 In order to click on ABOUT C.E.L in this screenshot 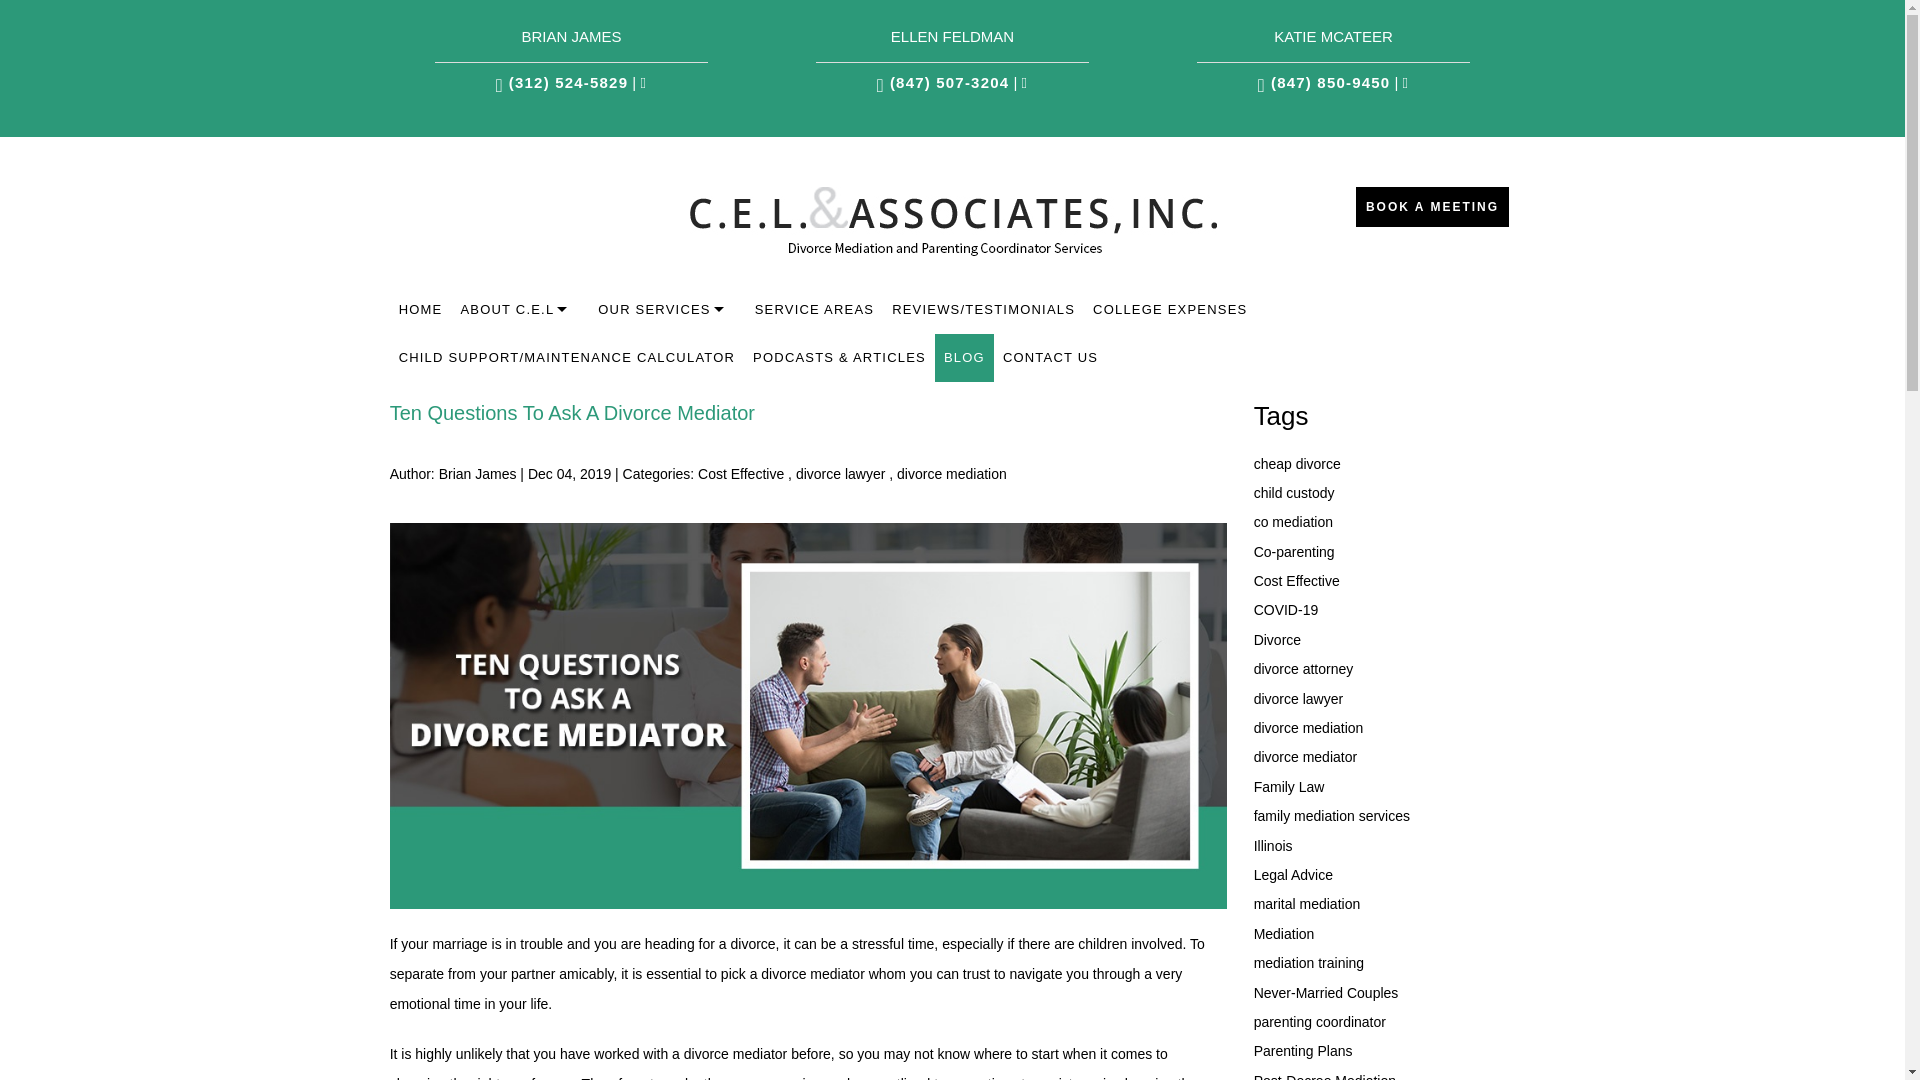, I will do `click(520, 310)`.